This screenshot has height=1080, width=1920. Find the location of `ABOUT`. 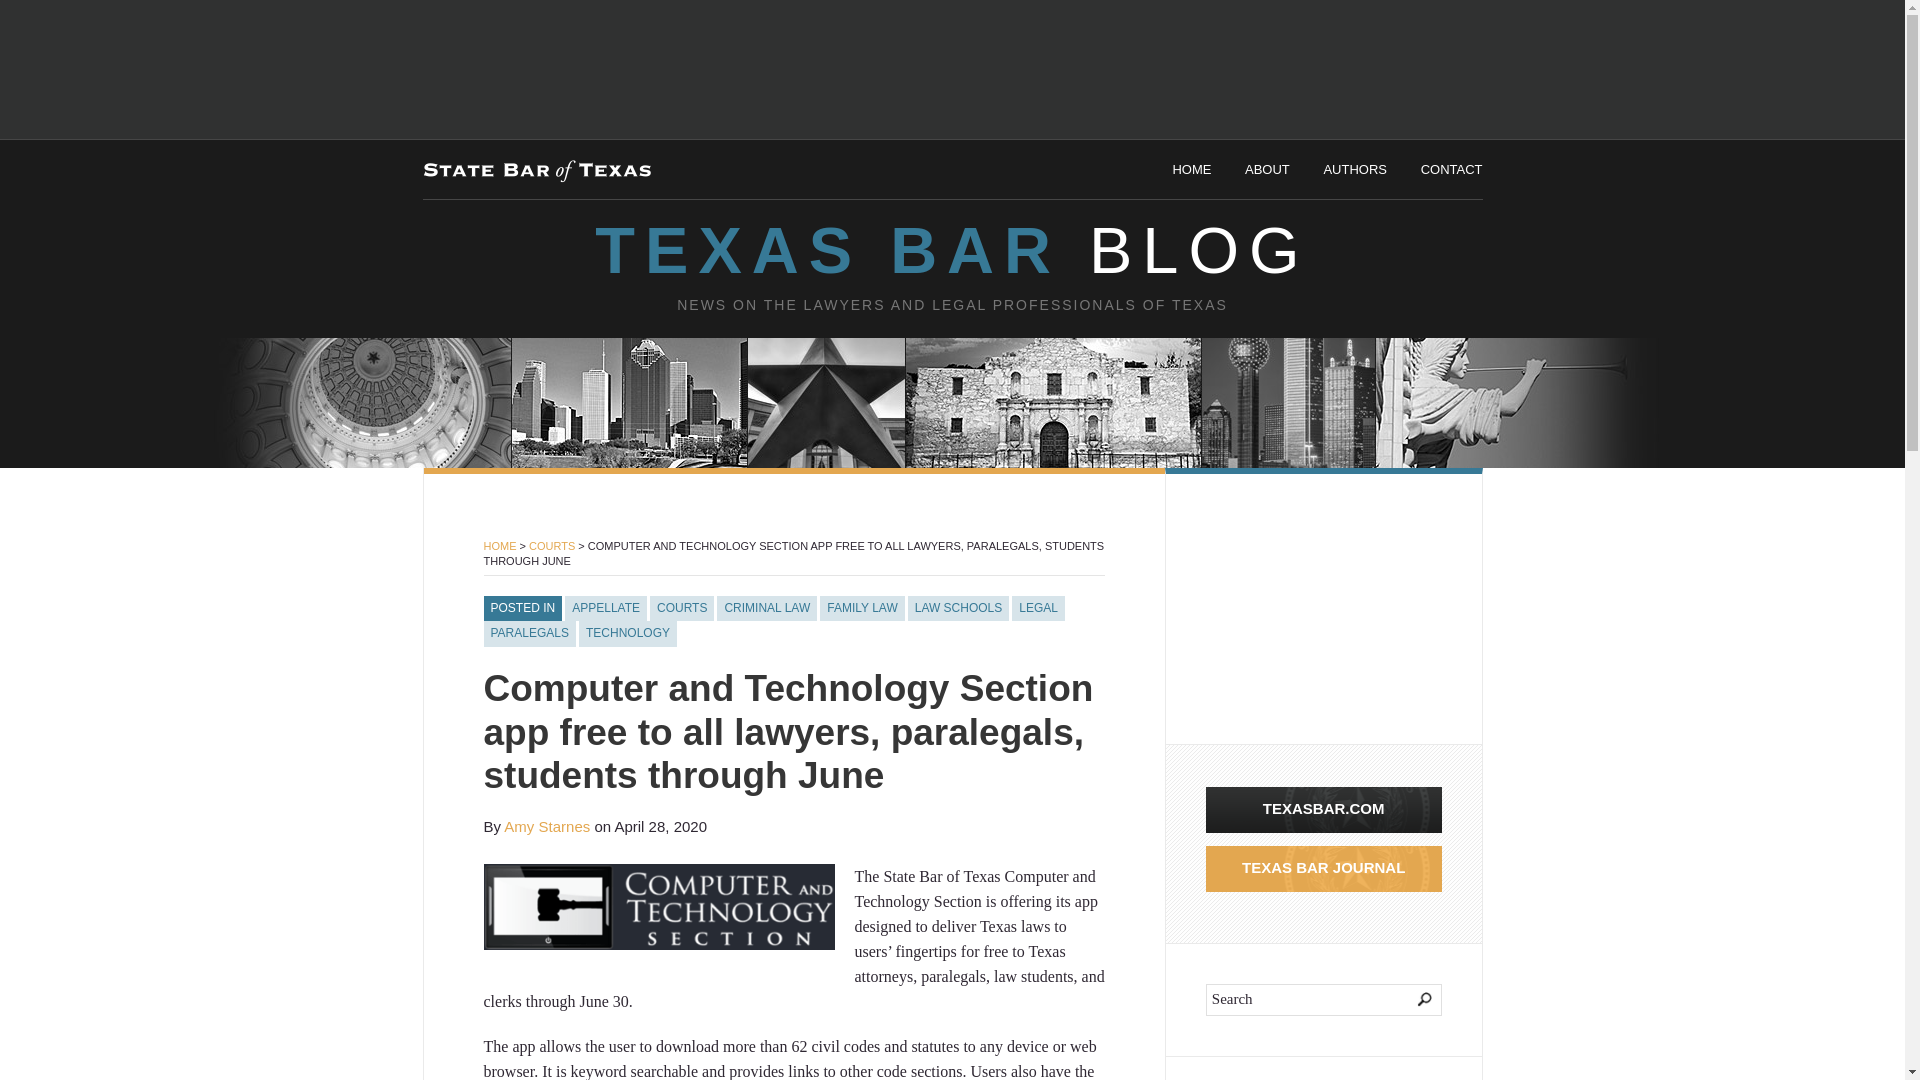

ABOUT is located at coordinates (1267, 170).